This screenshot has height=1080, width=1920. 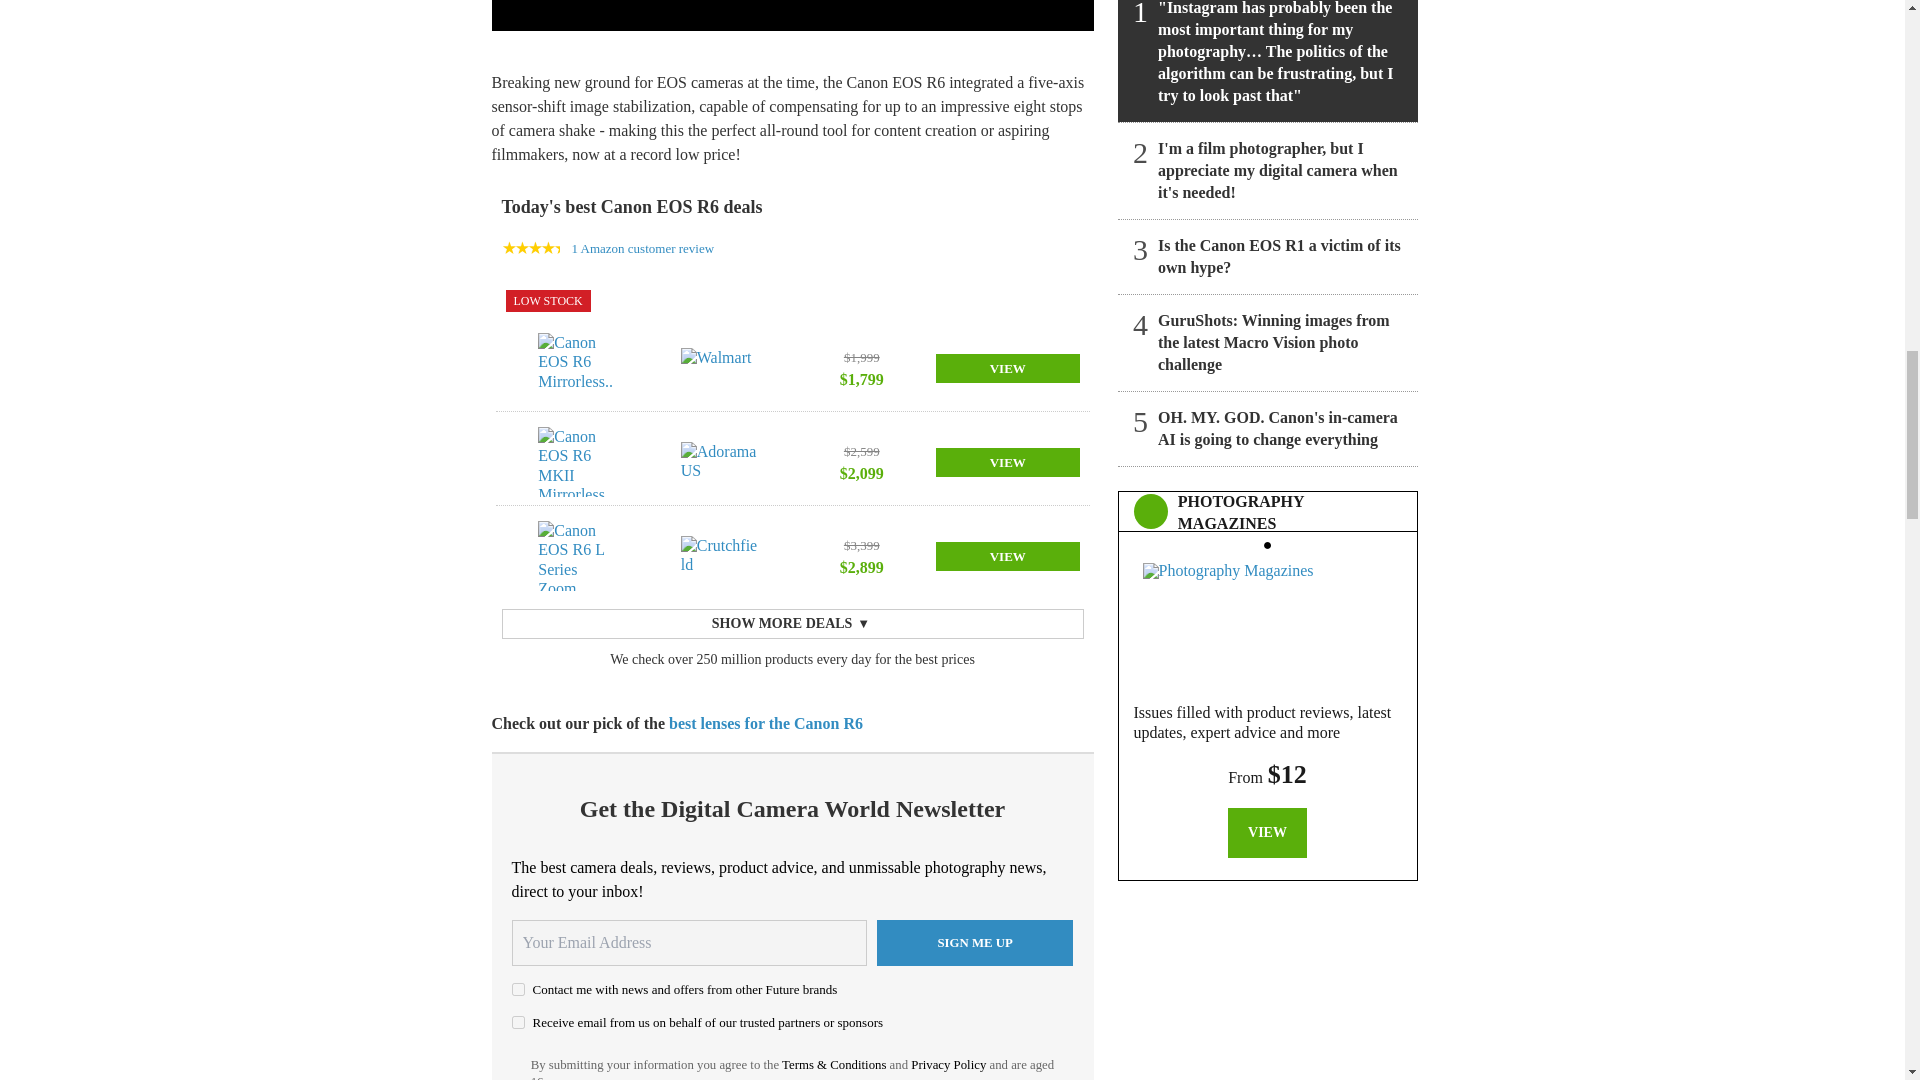 I want to click on on, so click(x=518, y=1022).